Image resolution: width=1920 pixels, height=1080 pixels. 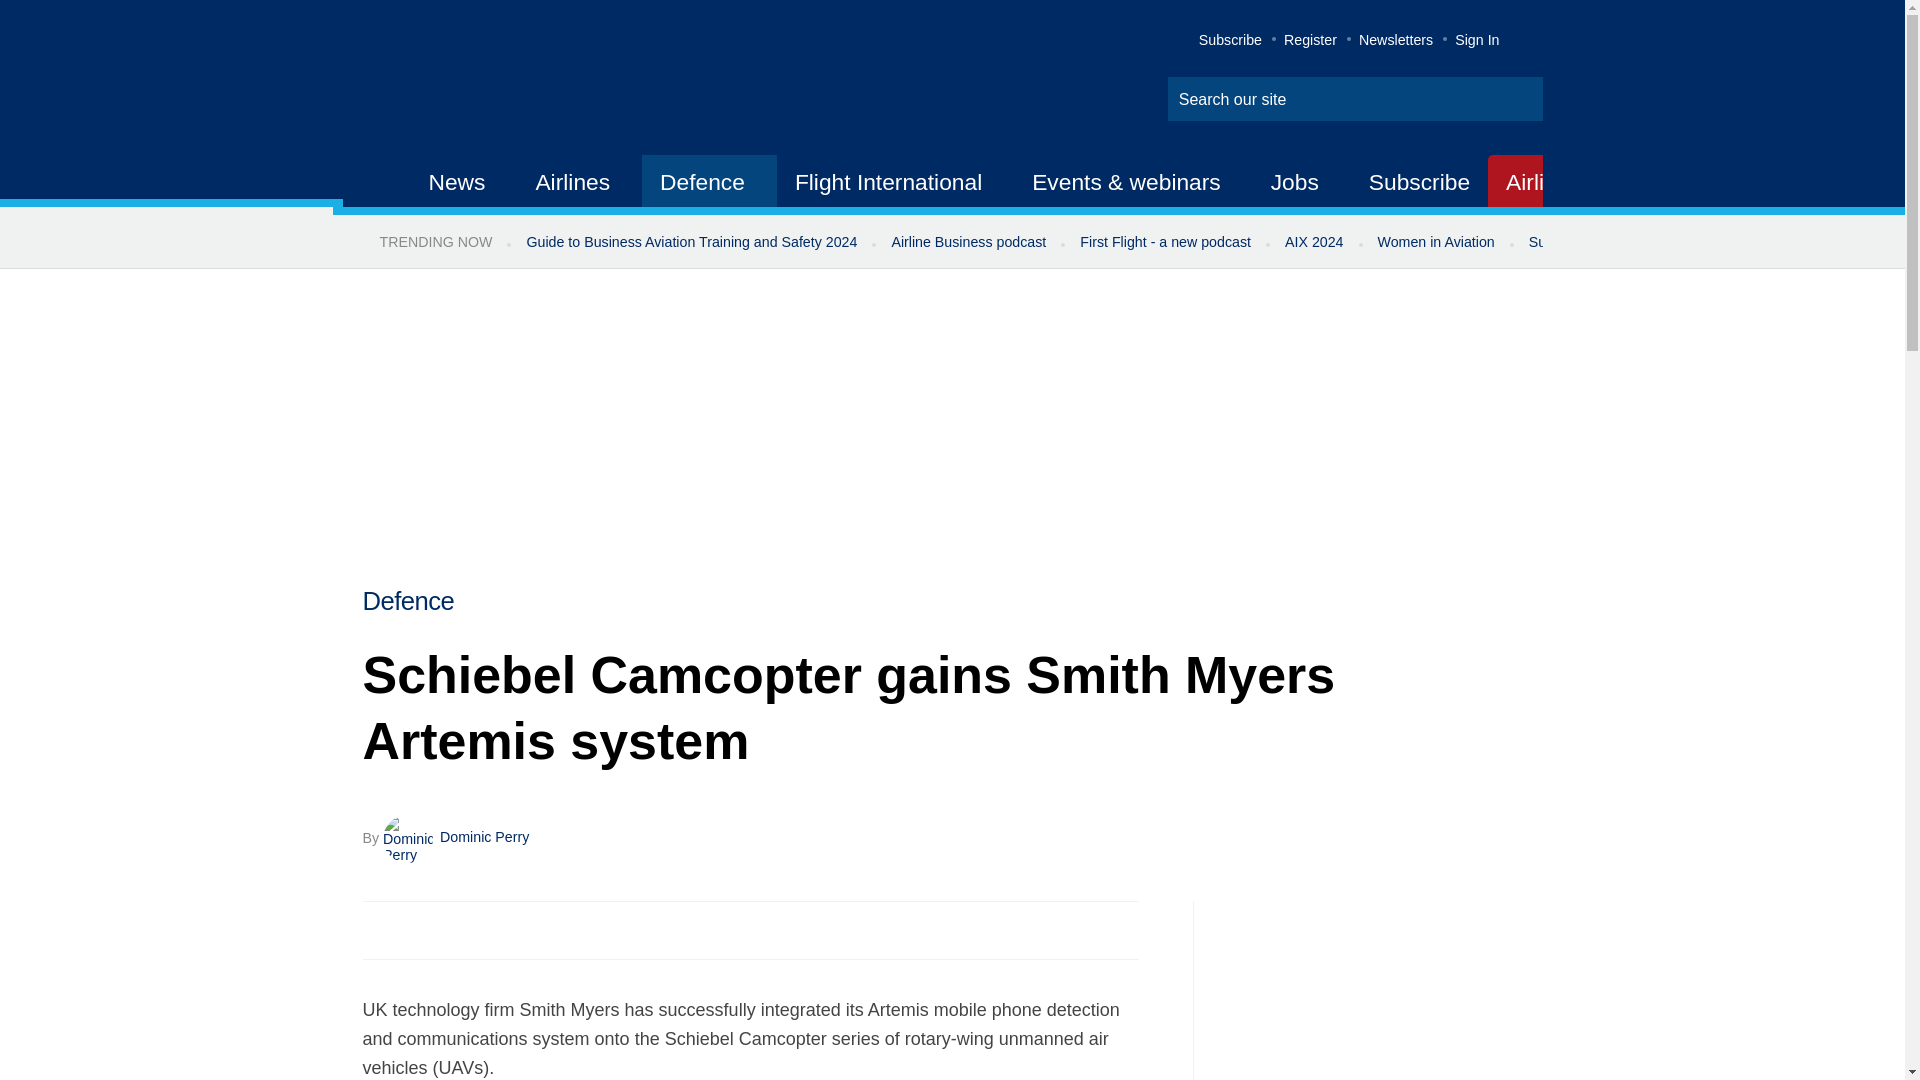 What do you see at coordinates (380, 930) in the screenshot?
I see `Share this on Facebook` at bounding box center [380, 930].